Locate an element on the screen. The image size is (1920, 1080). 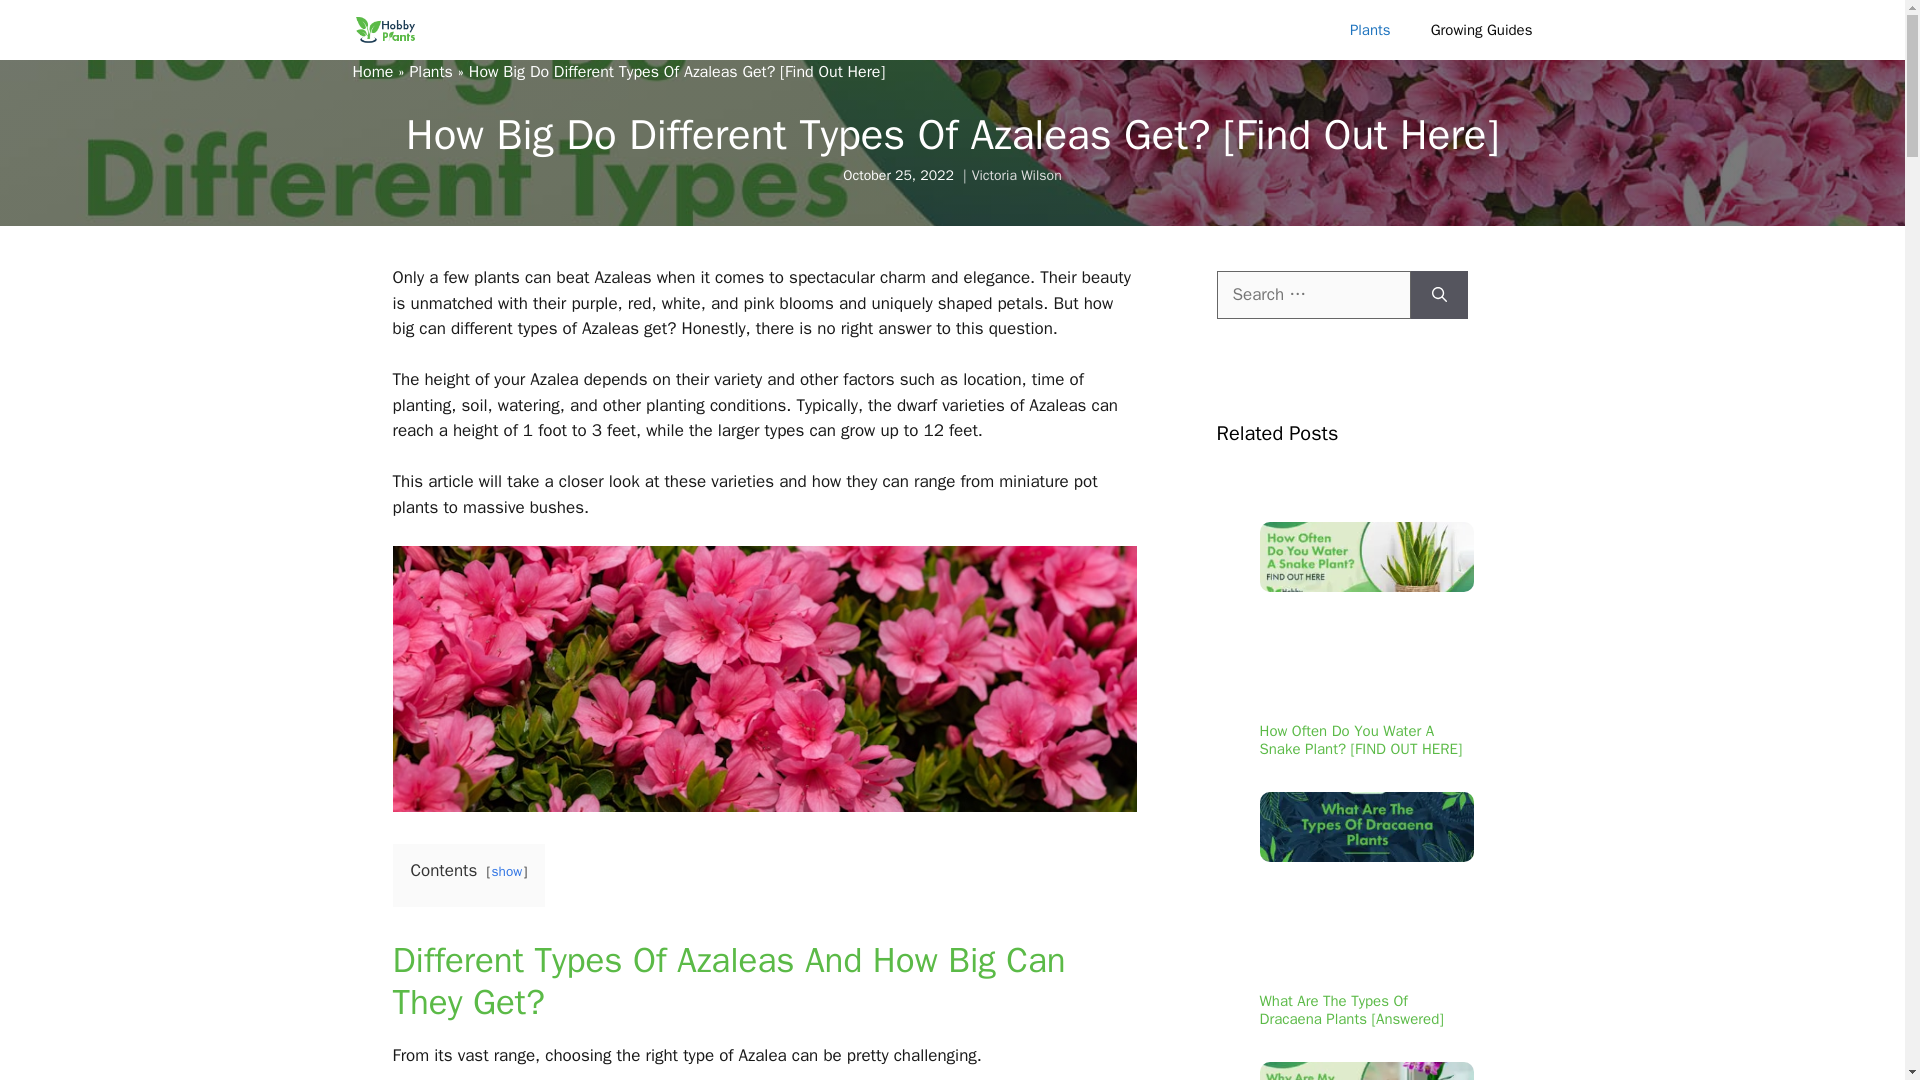
show is located at coordinates (506, 871).